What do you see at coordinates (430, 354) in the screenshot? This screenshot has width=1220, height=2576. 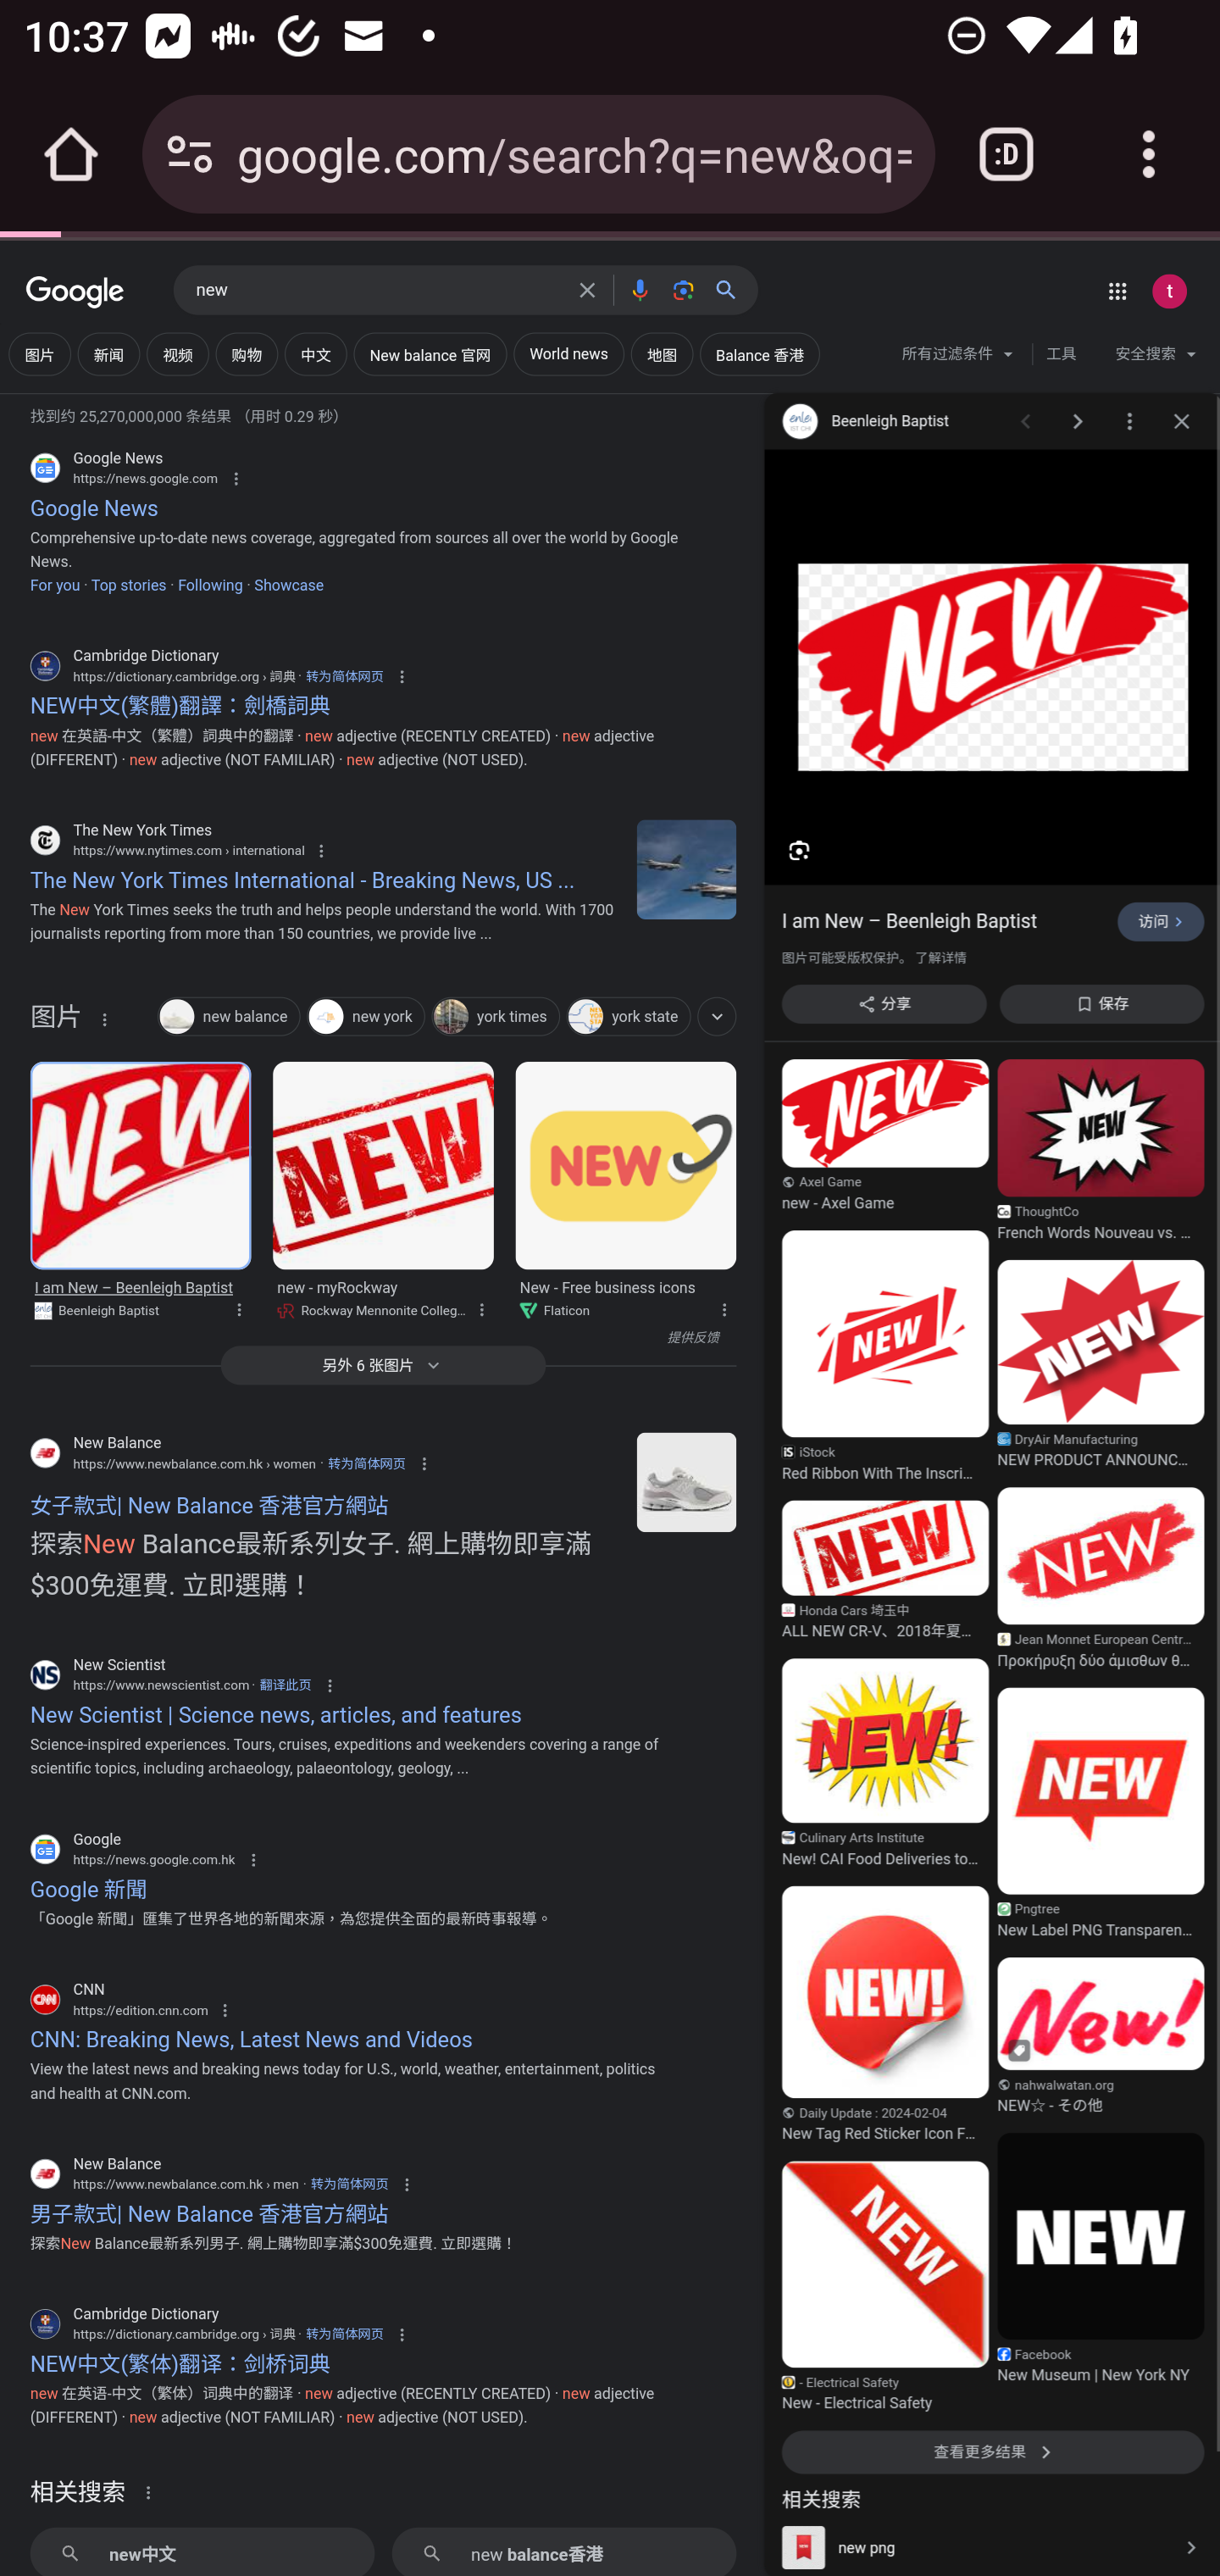 I see `添加“New balance 官网” New balance 官网` at bounding box center [430, 354].